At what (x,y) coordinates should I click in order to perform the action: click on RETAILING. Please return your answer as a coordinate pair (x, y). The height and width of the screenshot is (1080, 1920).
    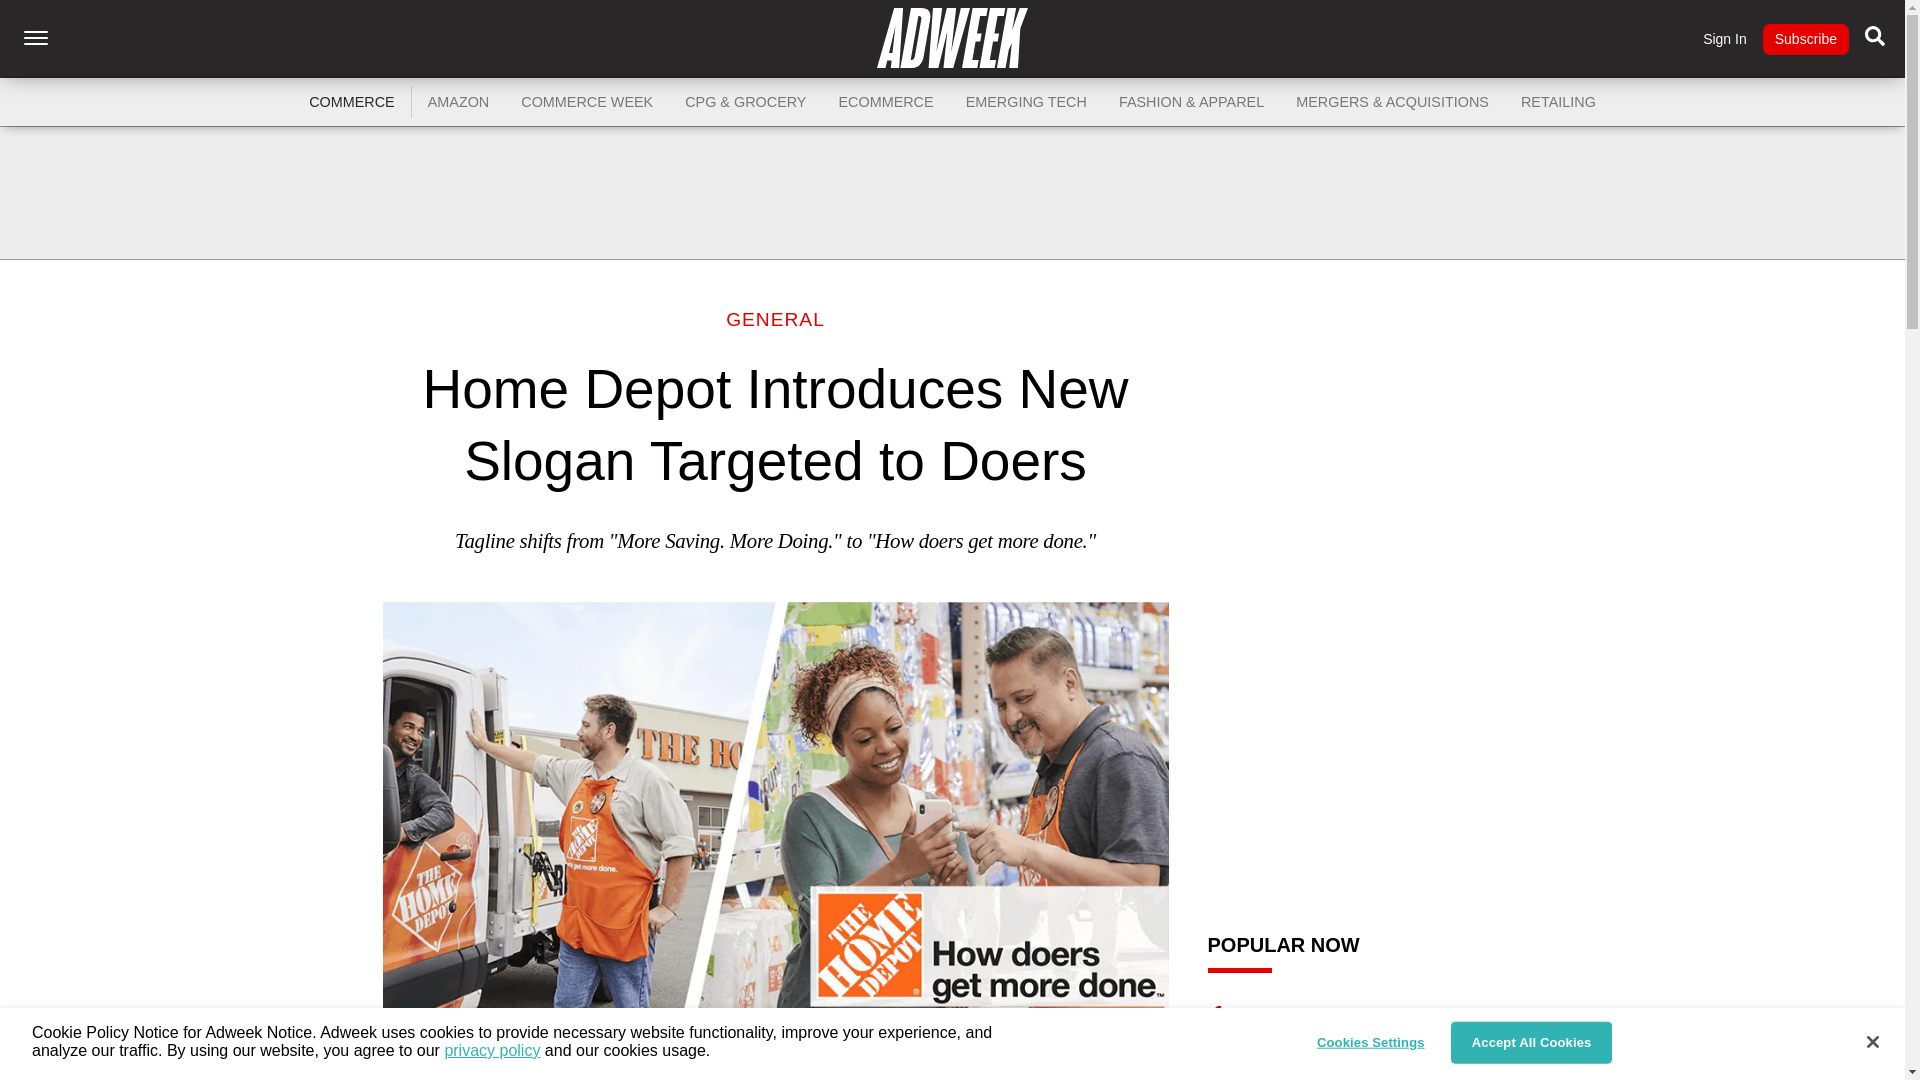
    Looking at the image, I should click on (1558, 102).